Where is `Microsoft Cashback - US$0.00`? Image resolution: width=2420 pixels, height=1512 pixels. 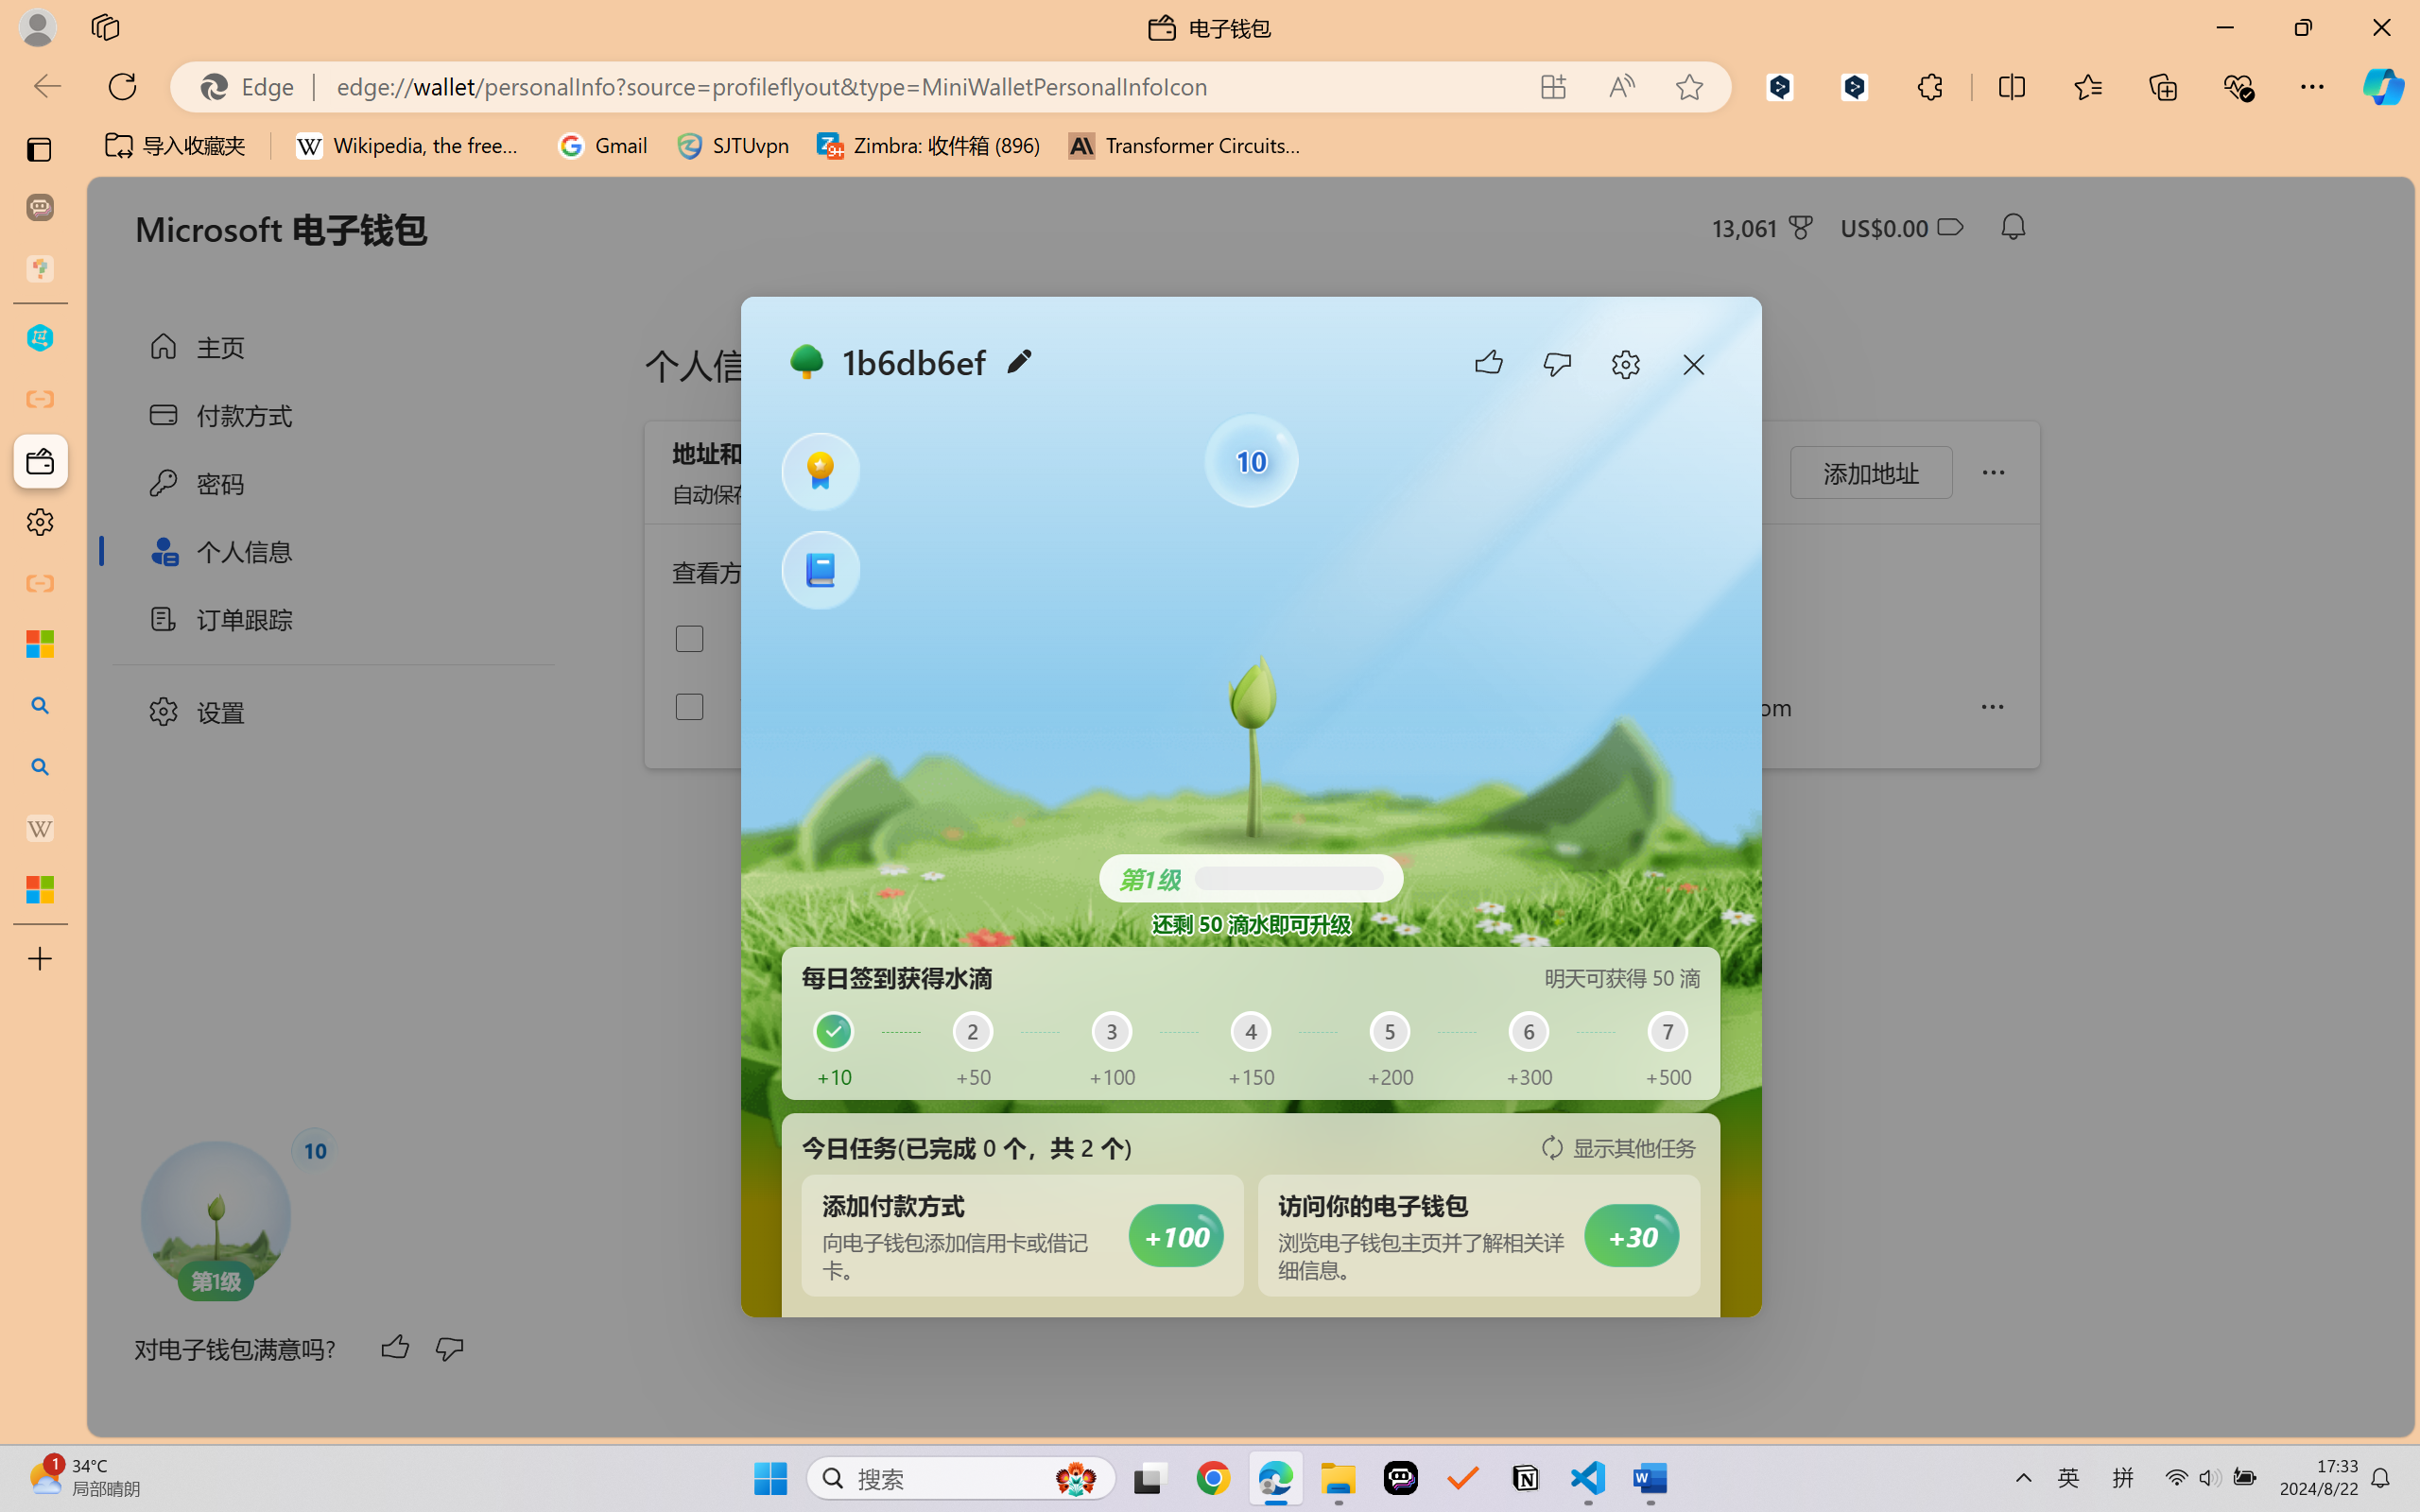 Microsoft Cashback - US$0.00 is located at coordinates (1900, 227).